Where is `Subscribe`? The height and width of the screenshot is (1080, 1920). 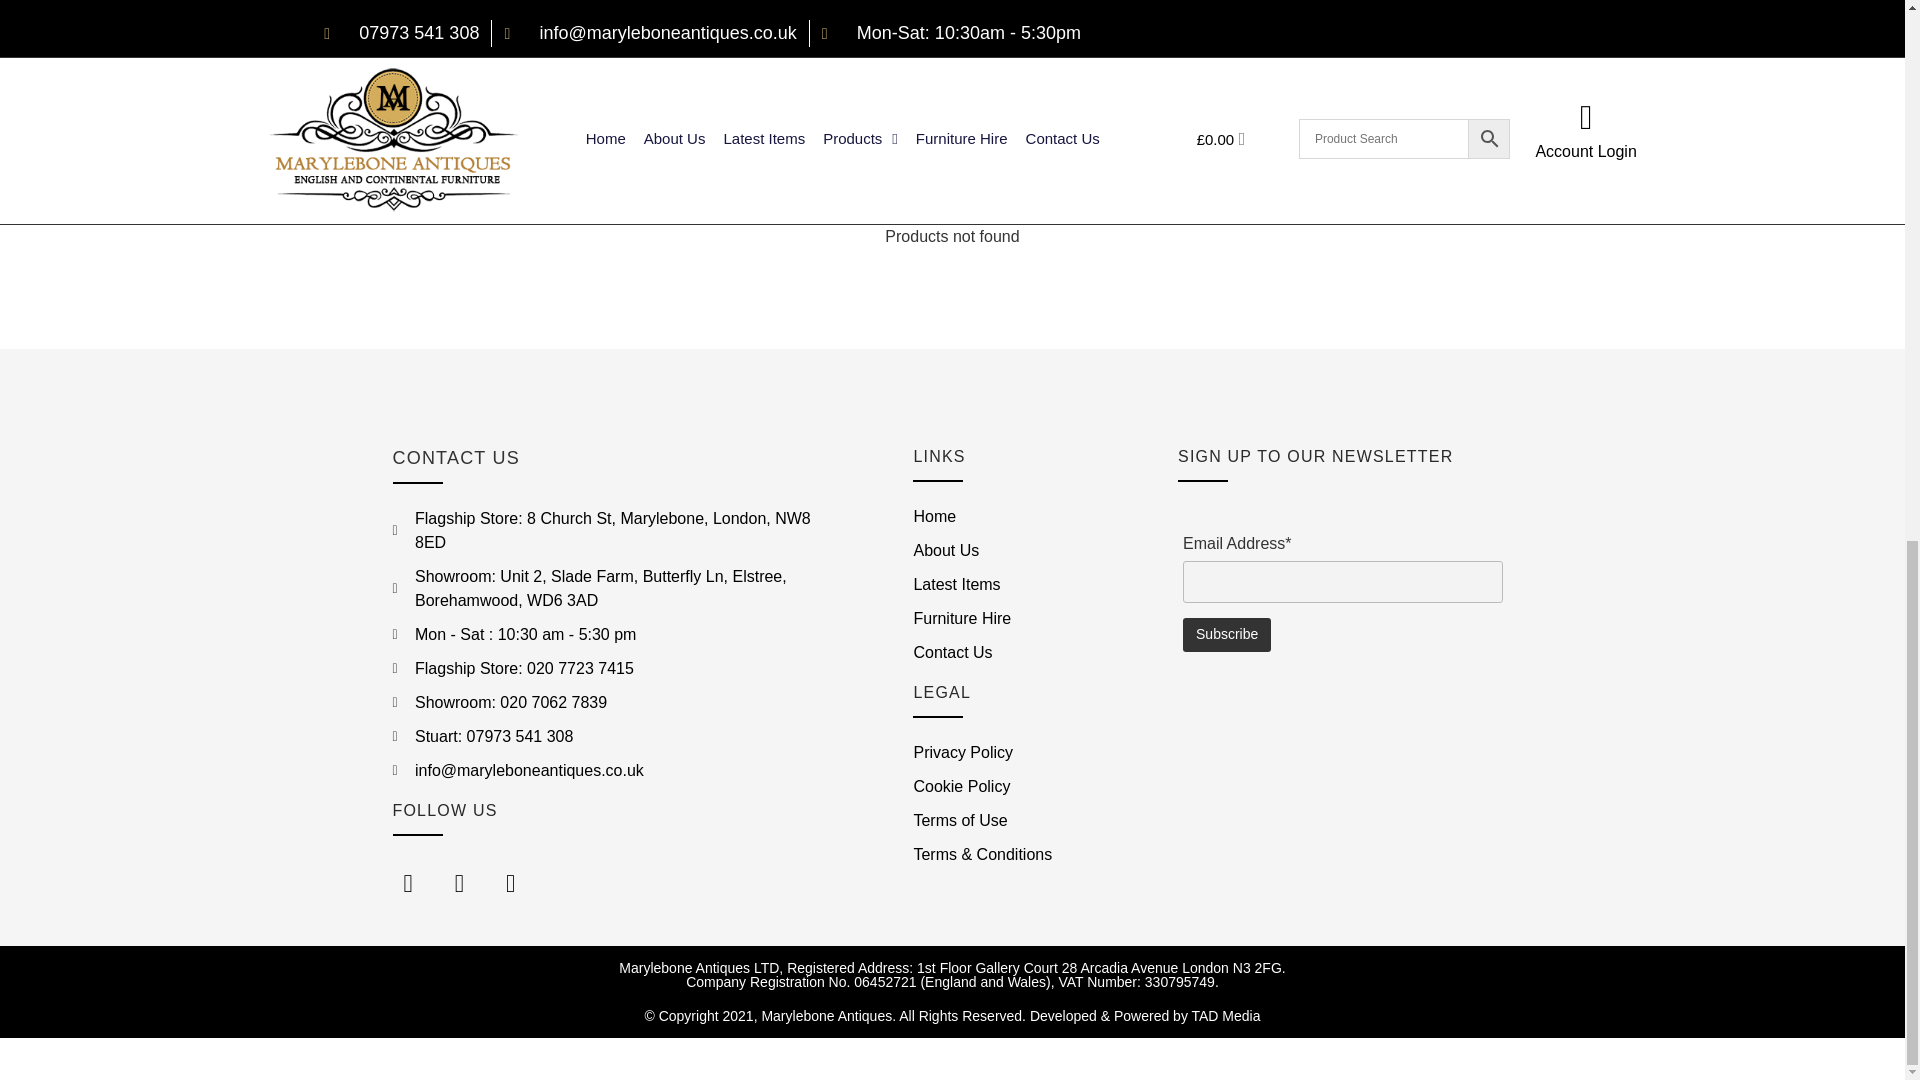 Subscribe is located at coordinates (1226, 634).